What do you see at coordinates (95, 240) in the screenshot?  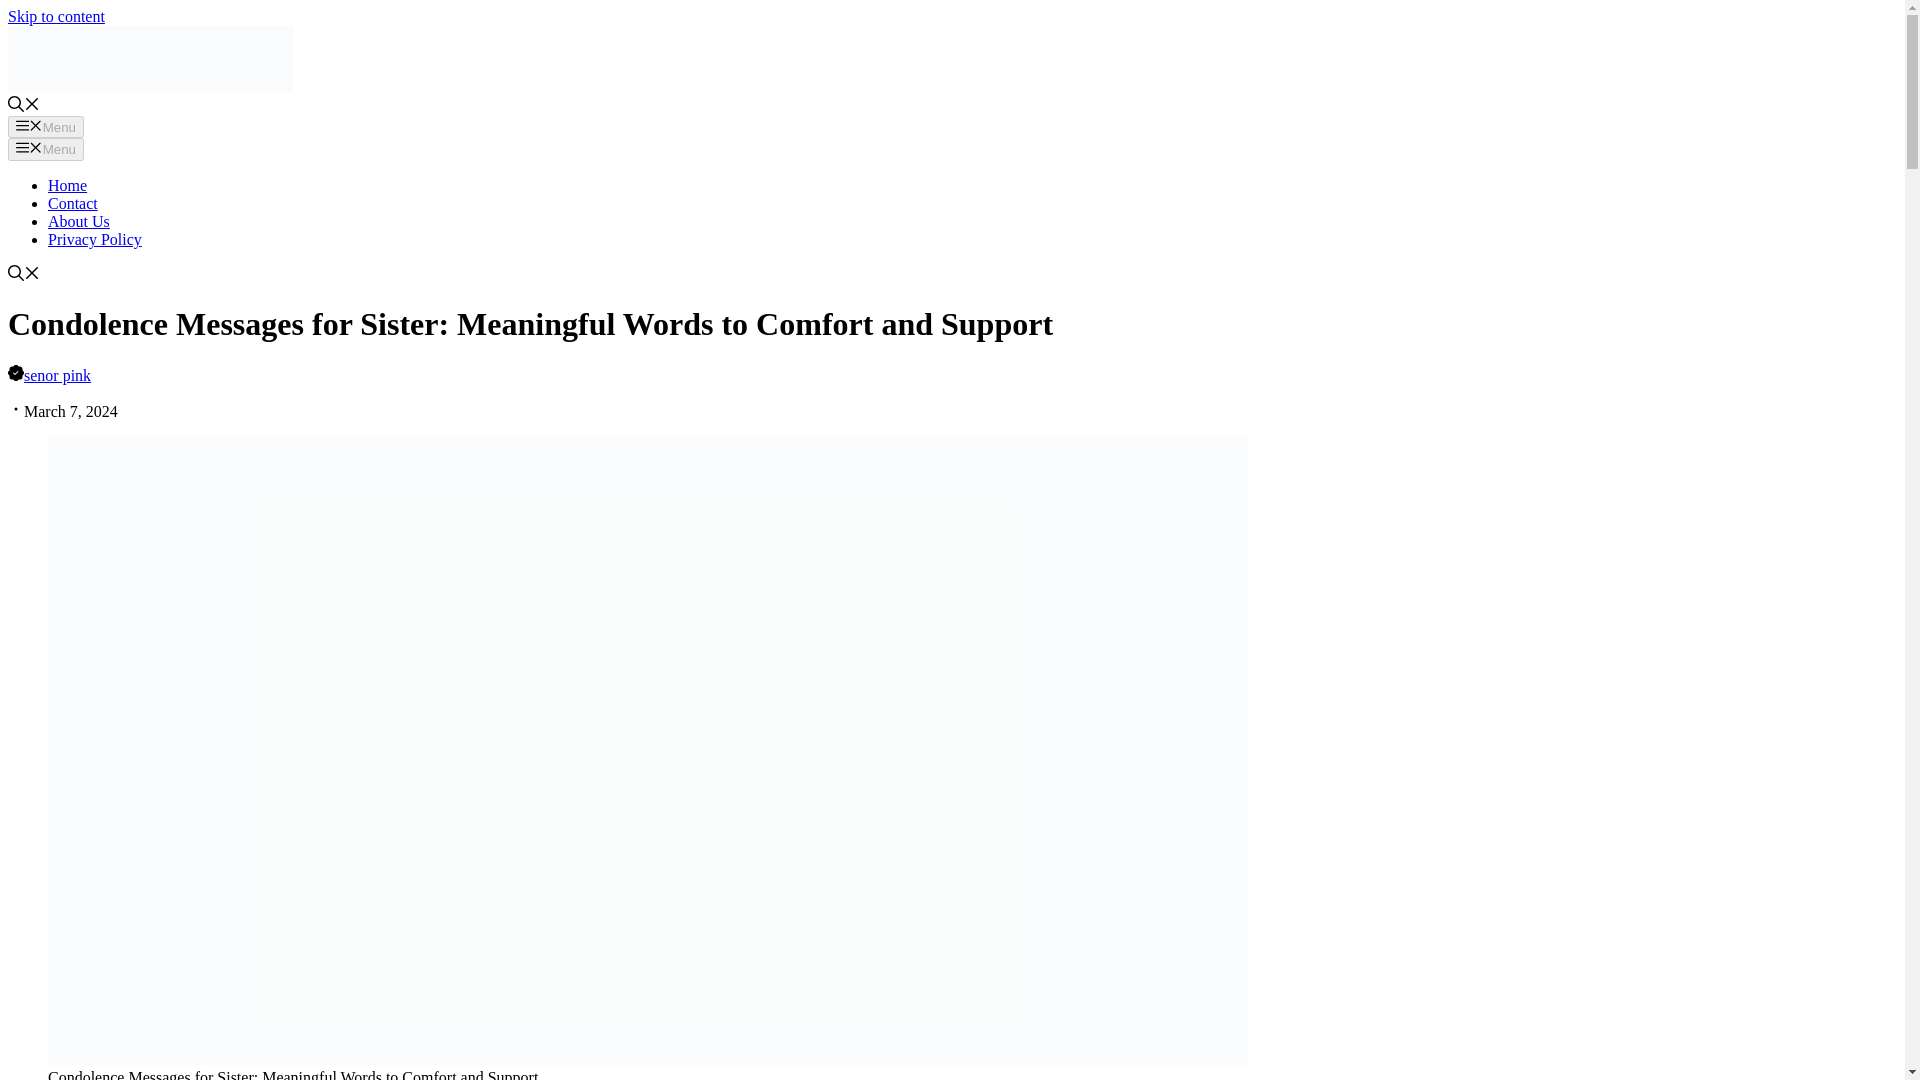 I see `Privacy Policy` at bounding box center [95, 240].